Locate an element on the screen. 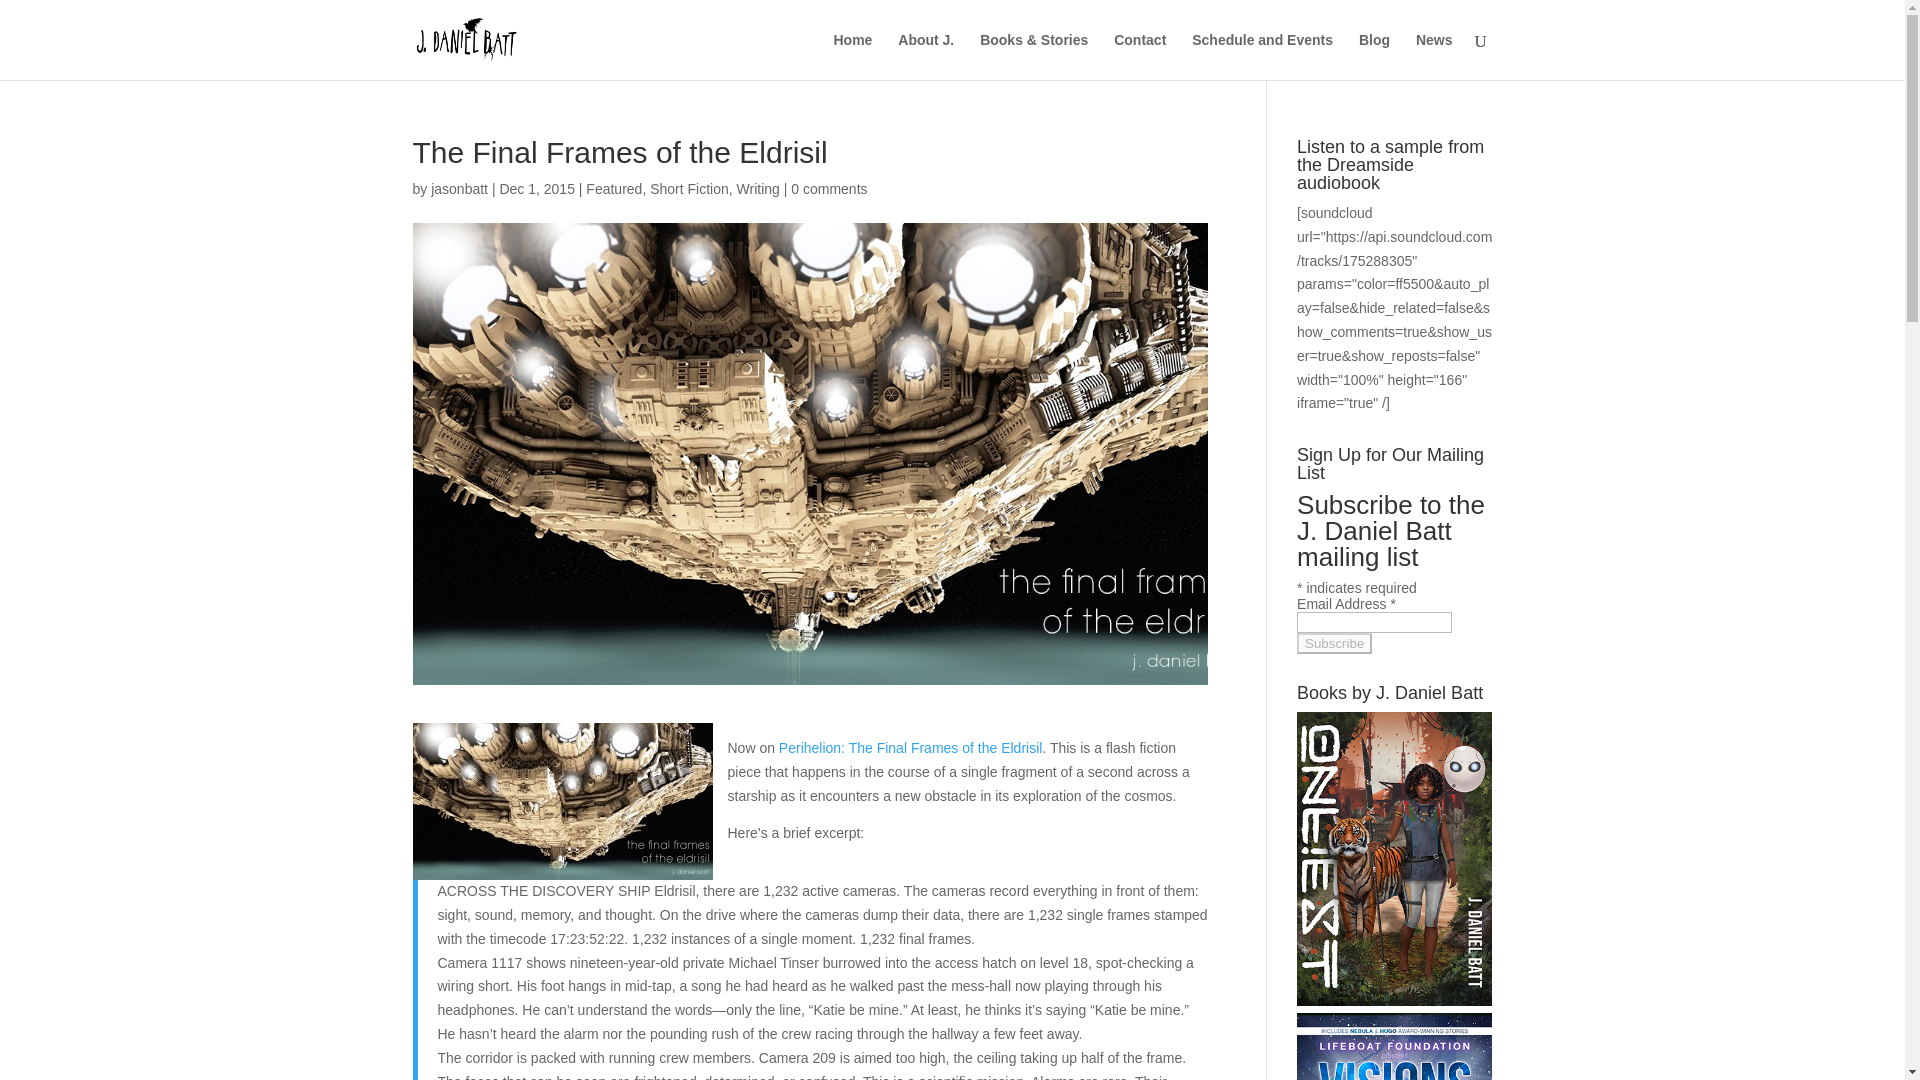 The image size is (1920, 1080). Writing is located at coordinates (758, 188).